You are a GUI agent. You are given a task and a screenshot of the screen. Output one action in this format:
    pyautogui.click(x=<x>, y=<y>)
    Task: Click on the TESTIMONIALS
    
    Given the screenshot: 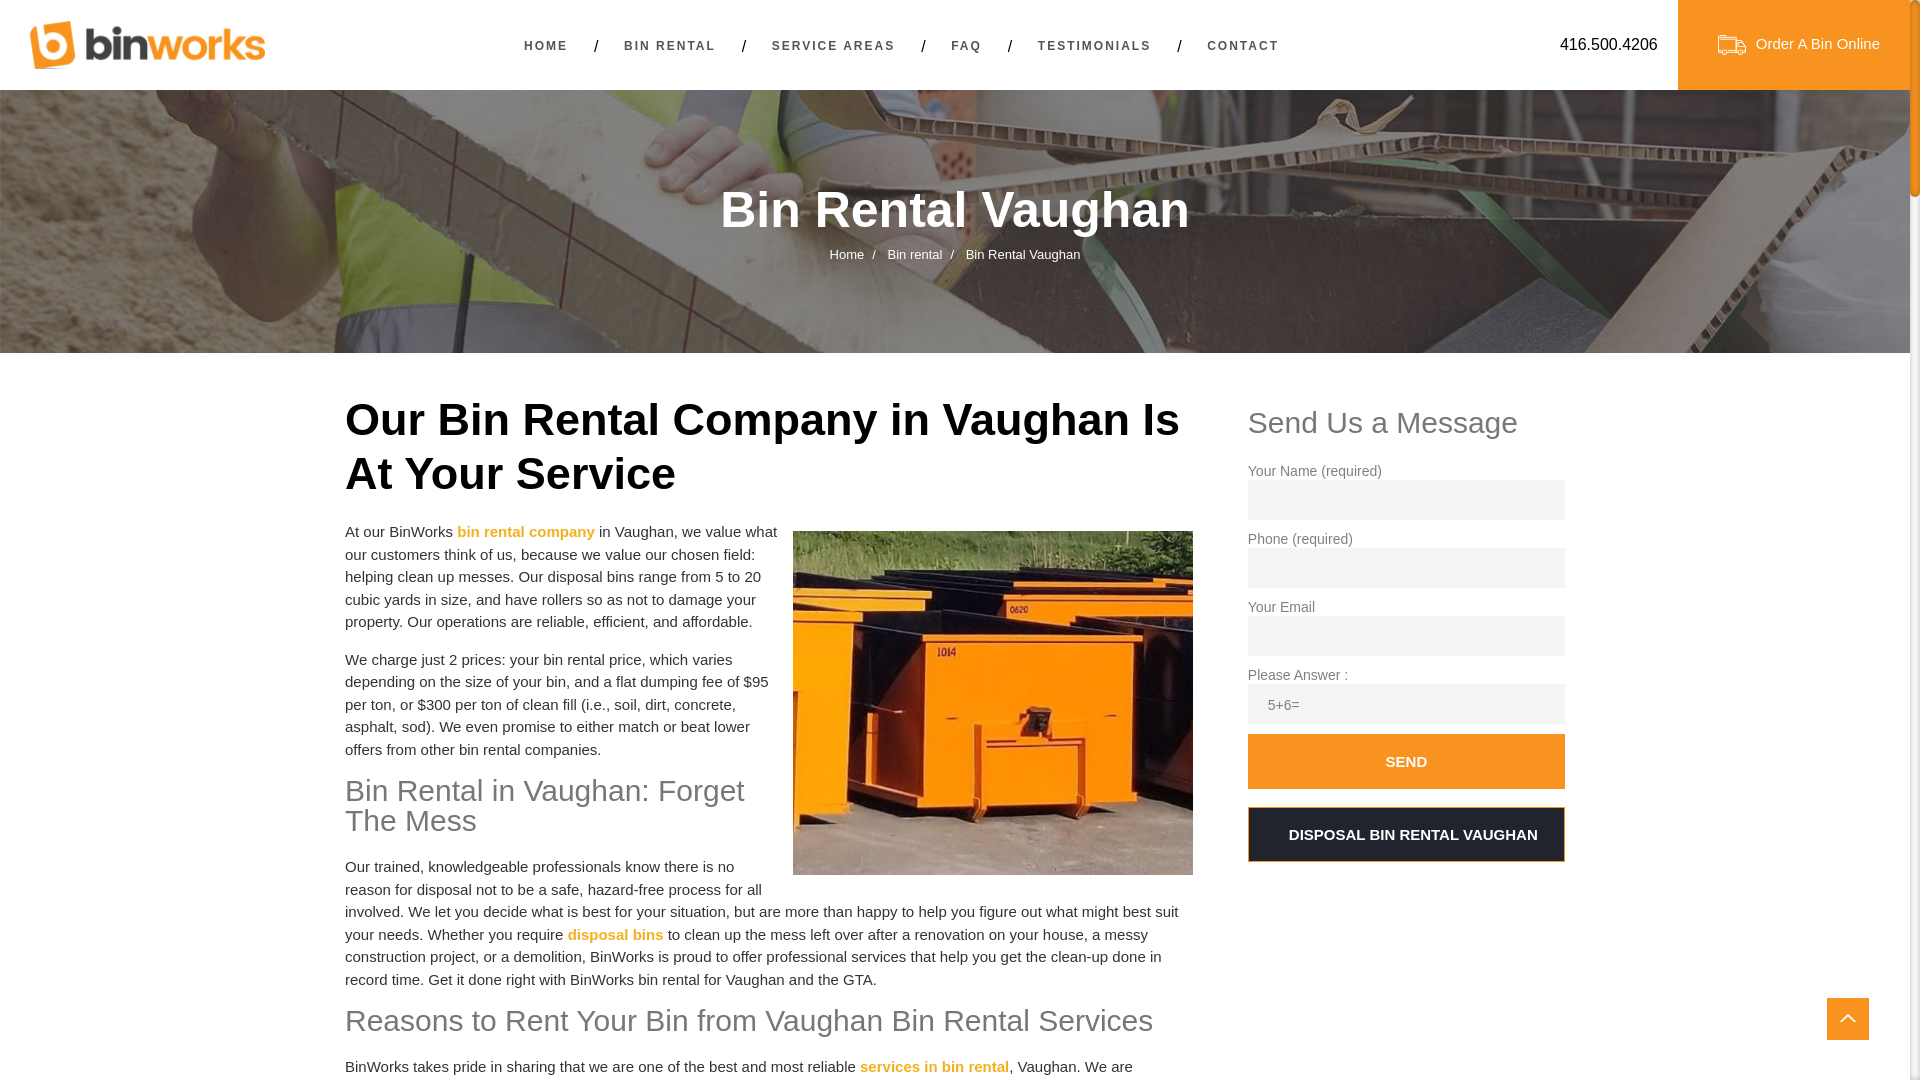 What is the action you would take?
    pyautogui.click(x=1094, y=46)
    